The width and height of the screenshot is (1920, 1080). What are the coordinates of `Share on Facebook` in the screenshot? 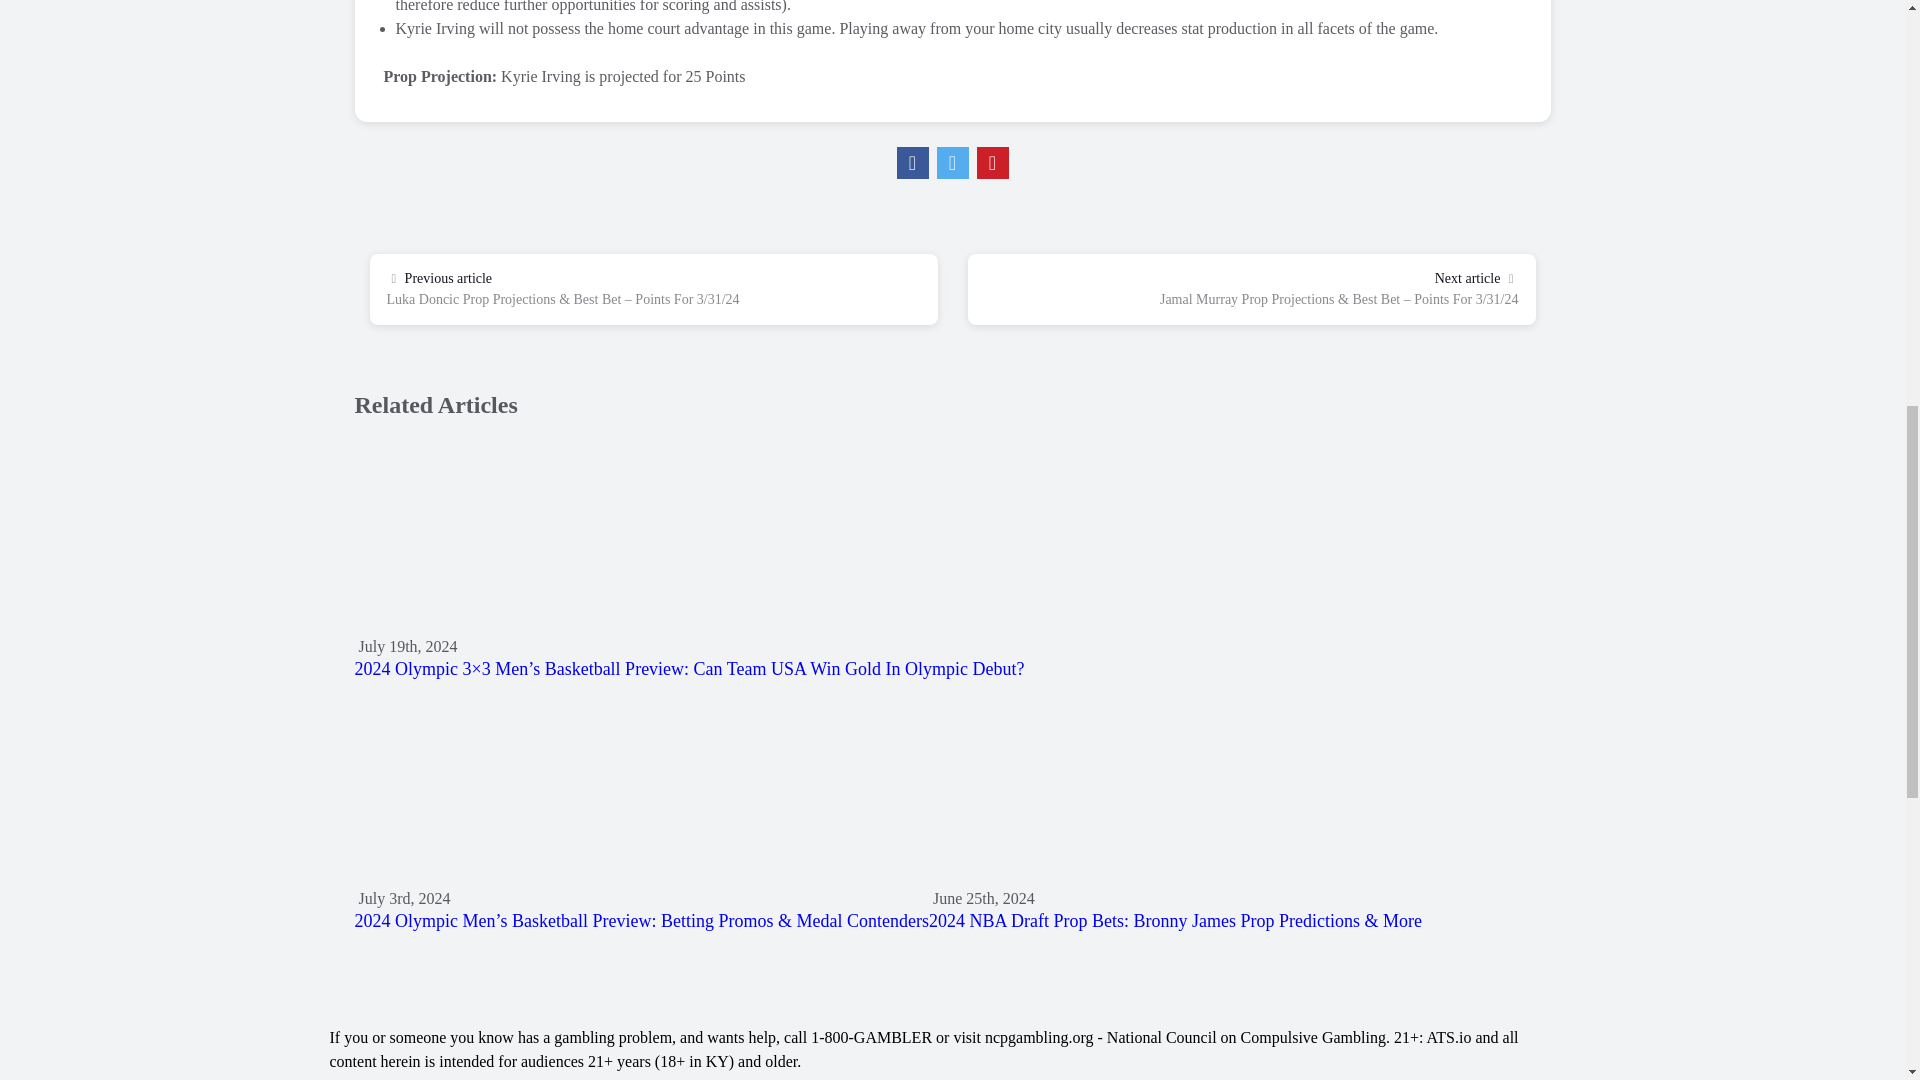 It's located at (912, 162).